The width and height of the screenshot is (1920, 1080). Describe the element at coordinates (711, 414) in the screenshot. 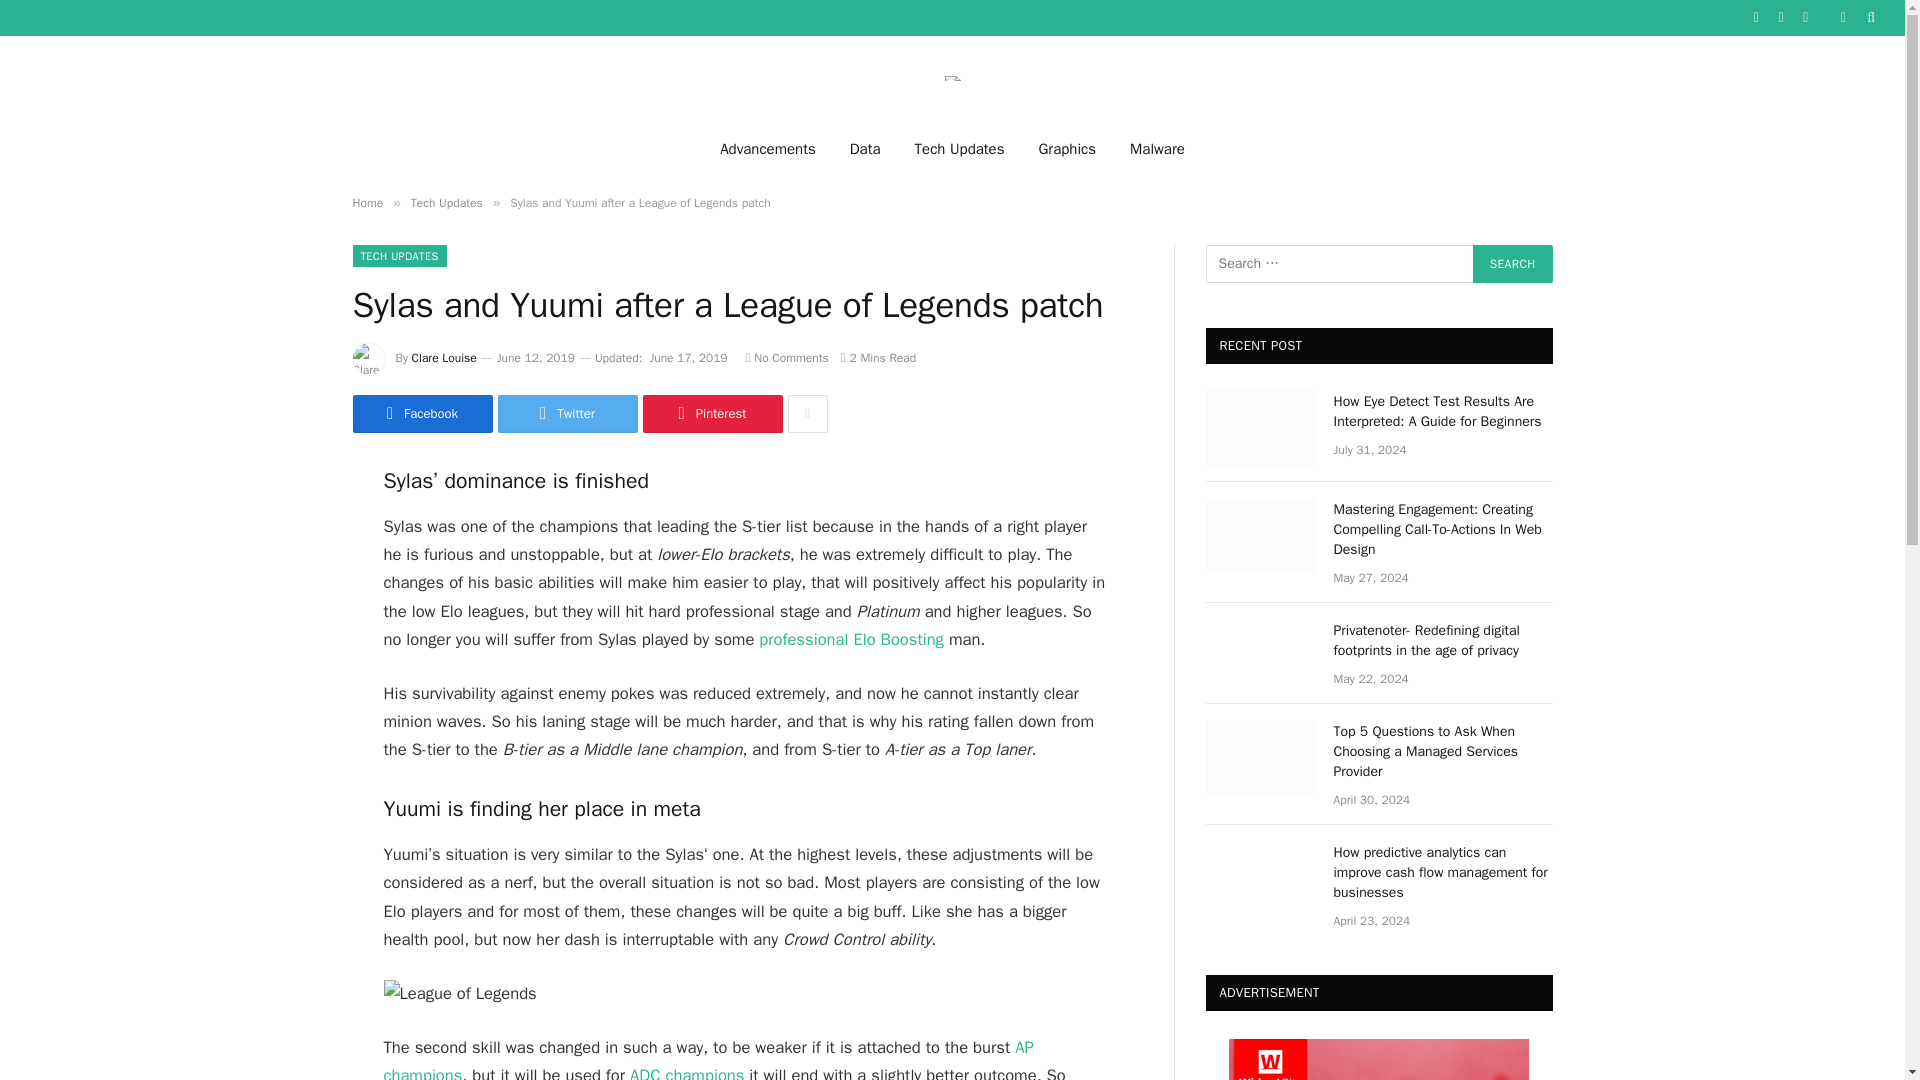

I see `Pinterest` at that location.